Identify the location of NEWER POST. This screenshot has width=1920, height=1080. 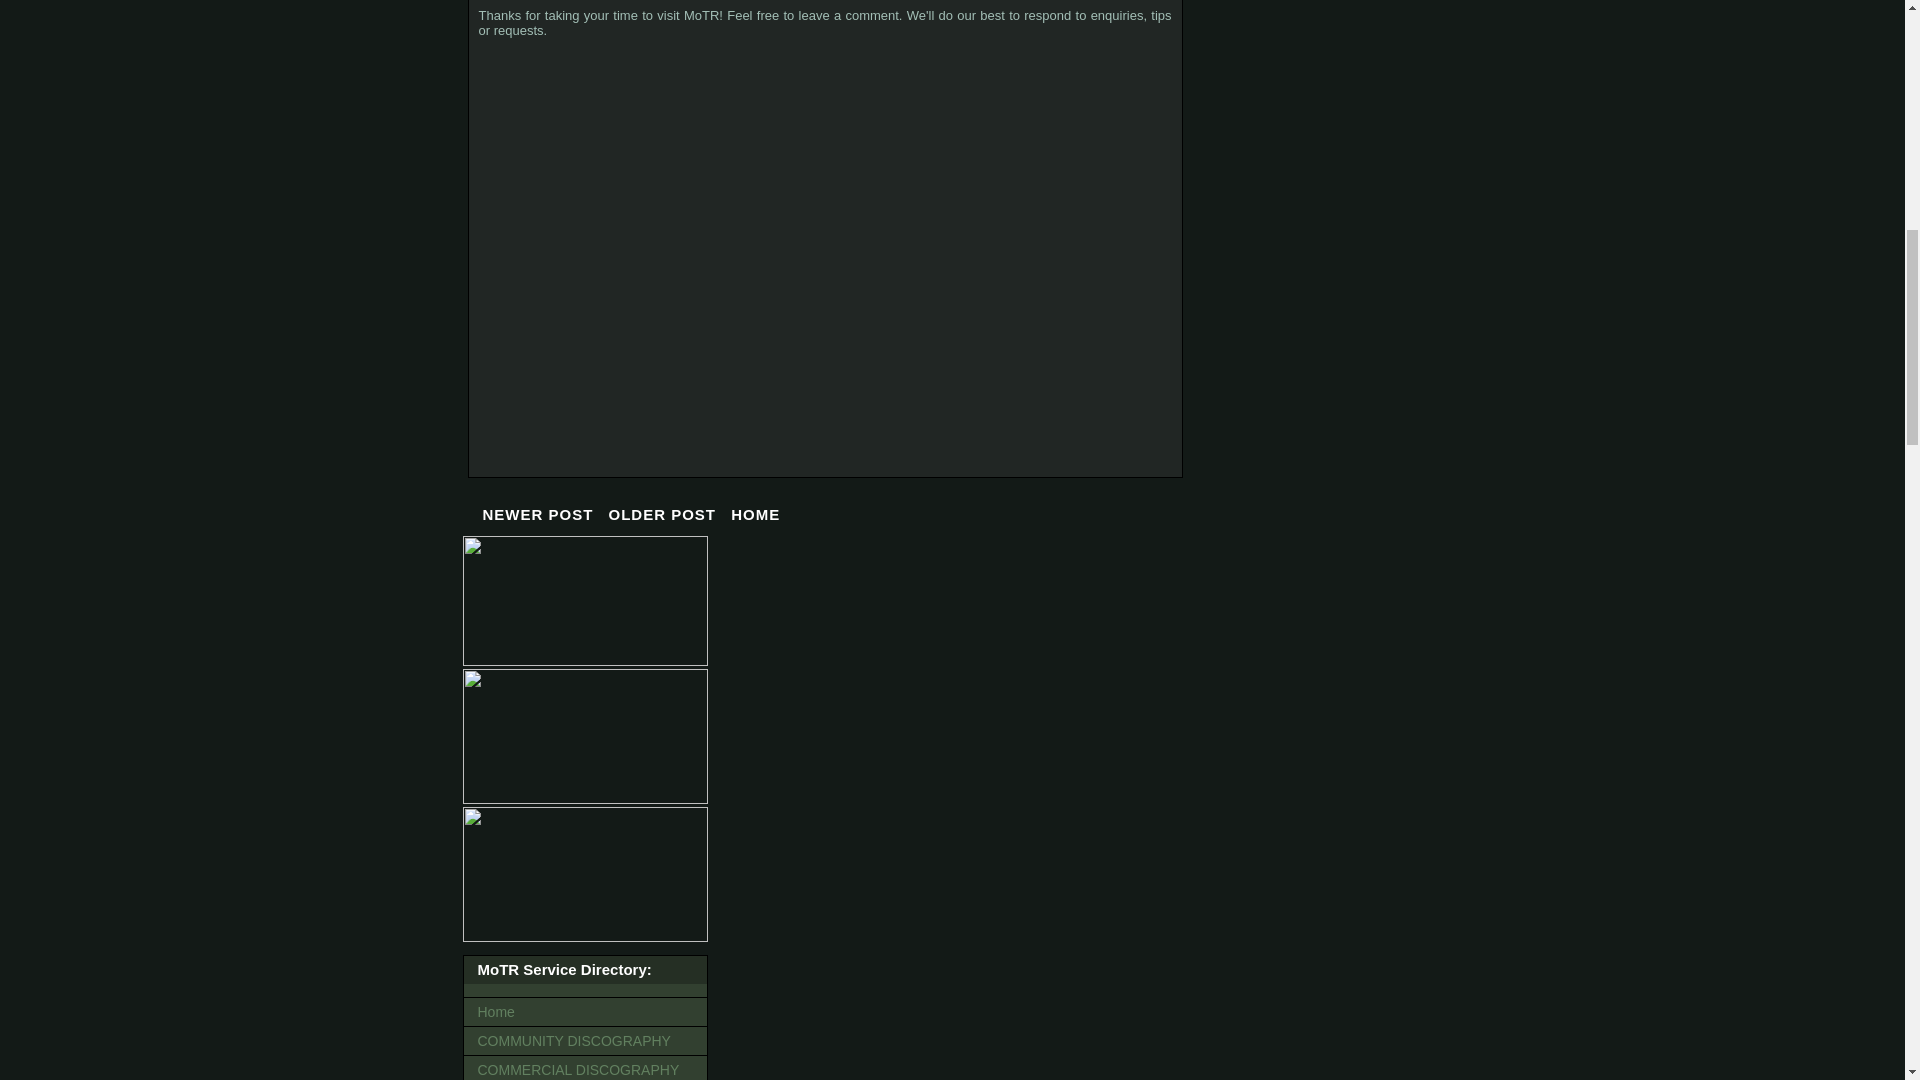
(538, 514).